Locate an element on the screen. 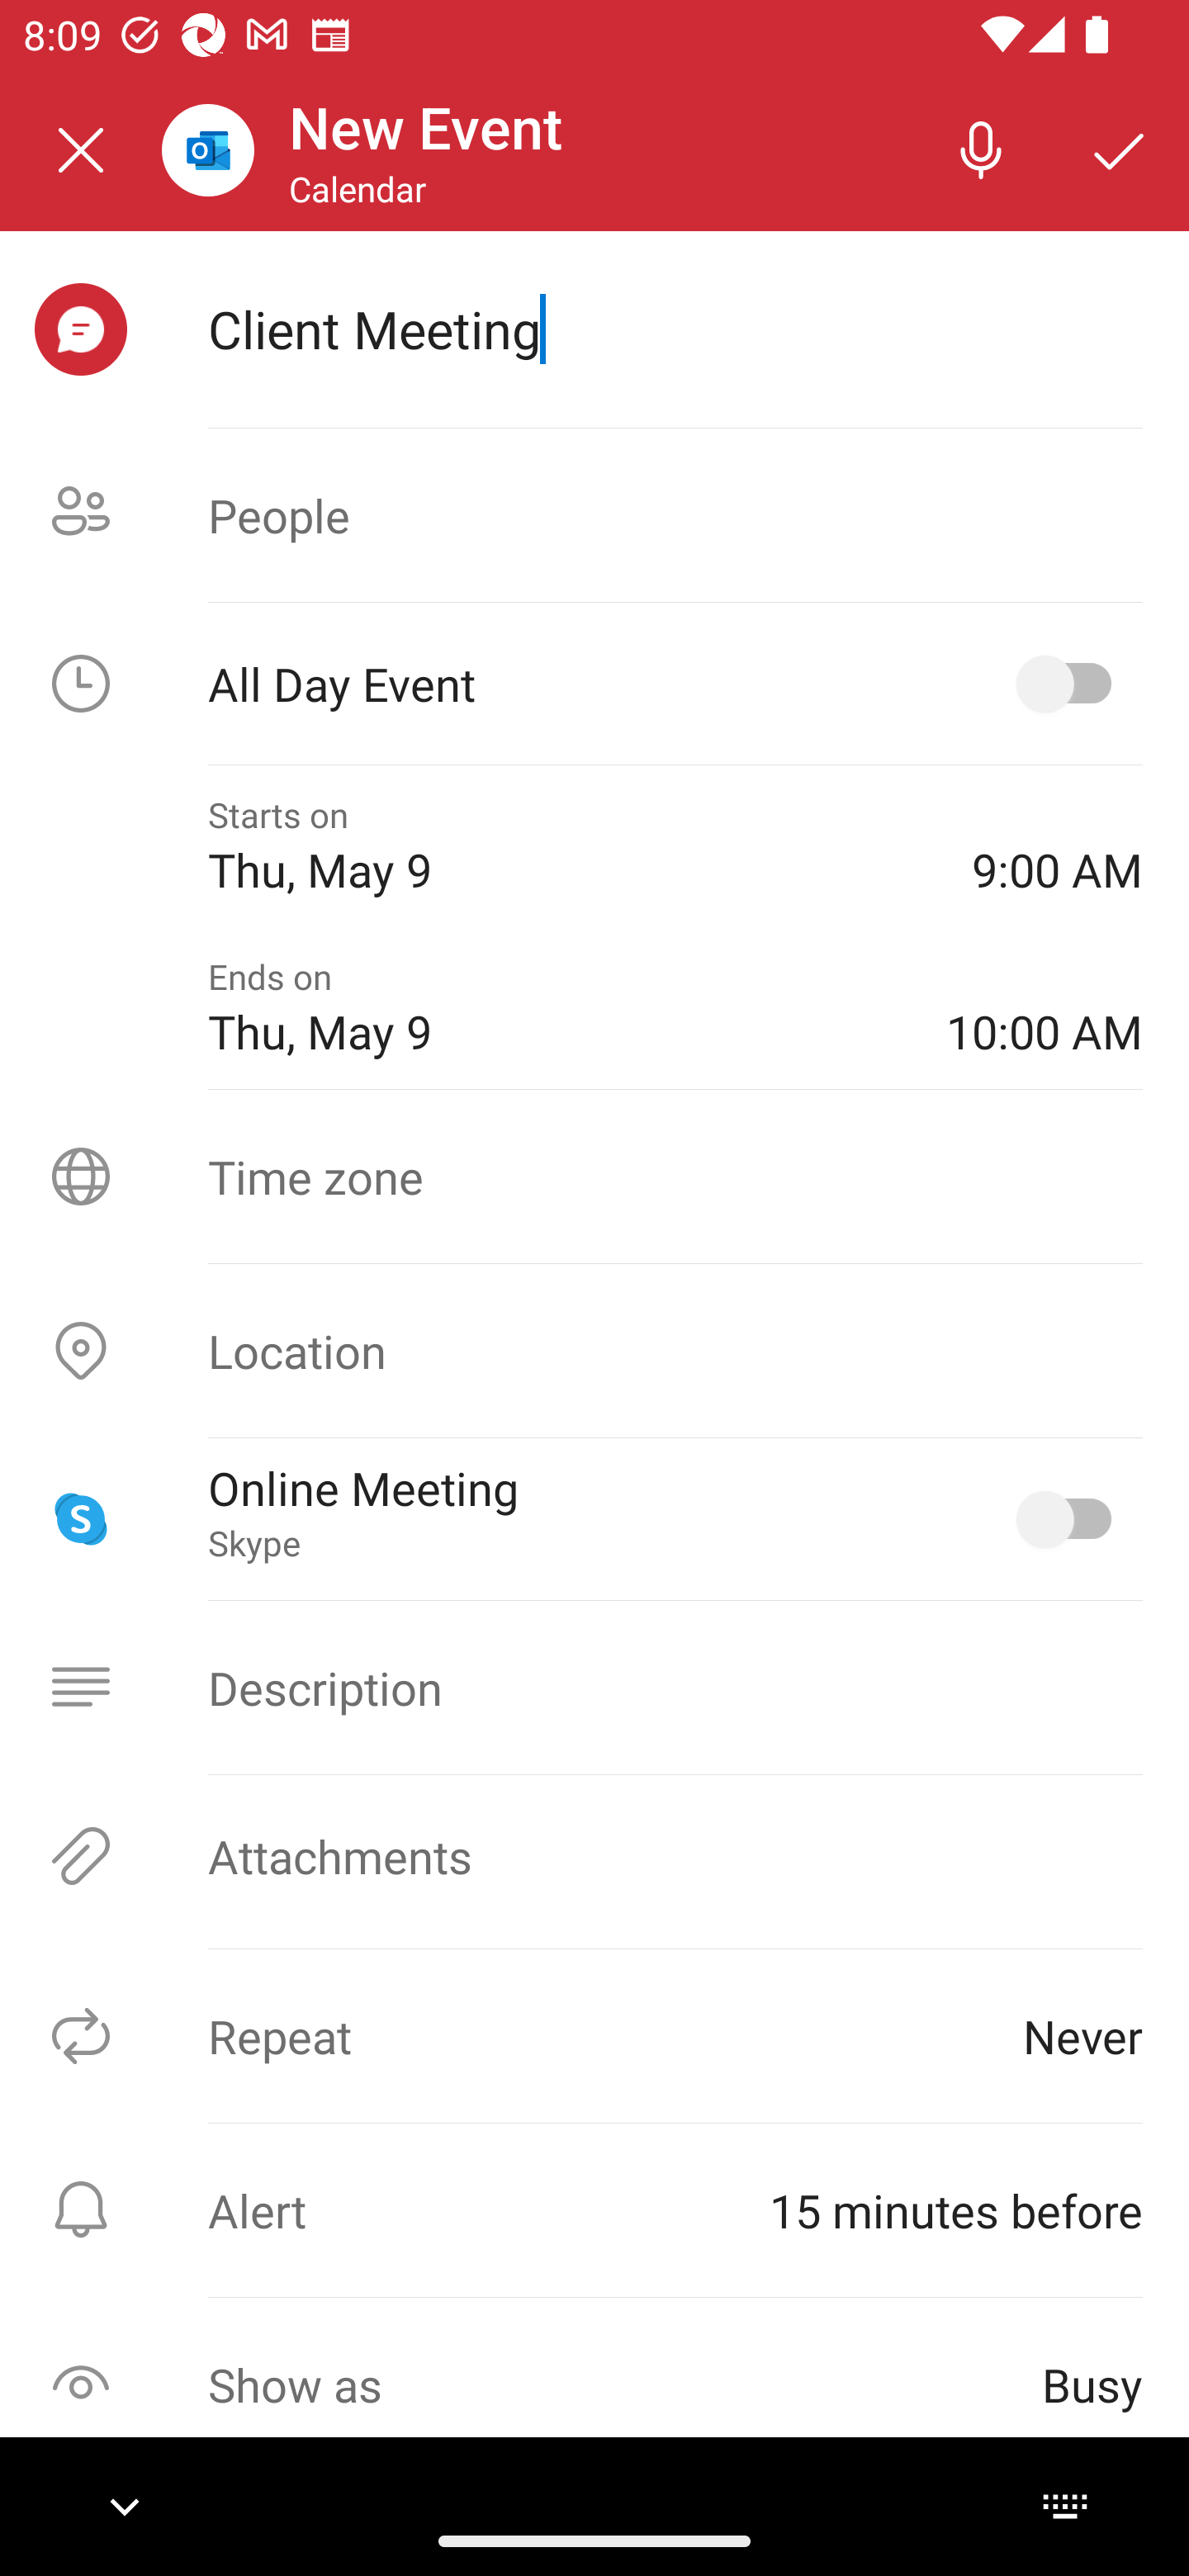 This screenshot has height=2576, width=1189. All Day Event is located at coordinates (594, 684).